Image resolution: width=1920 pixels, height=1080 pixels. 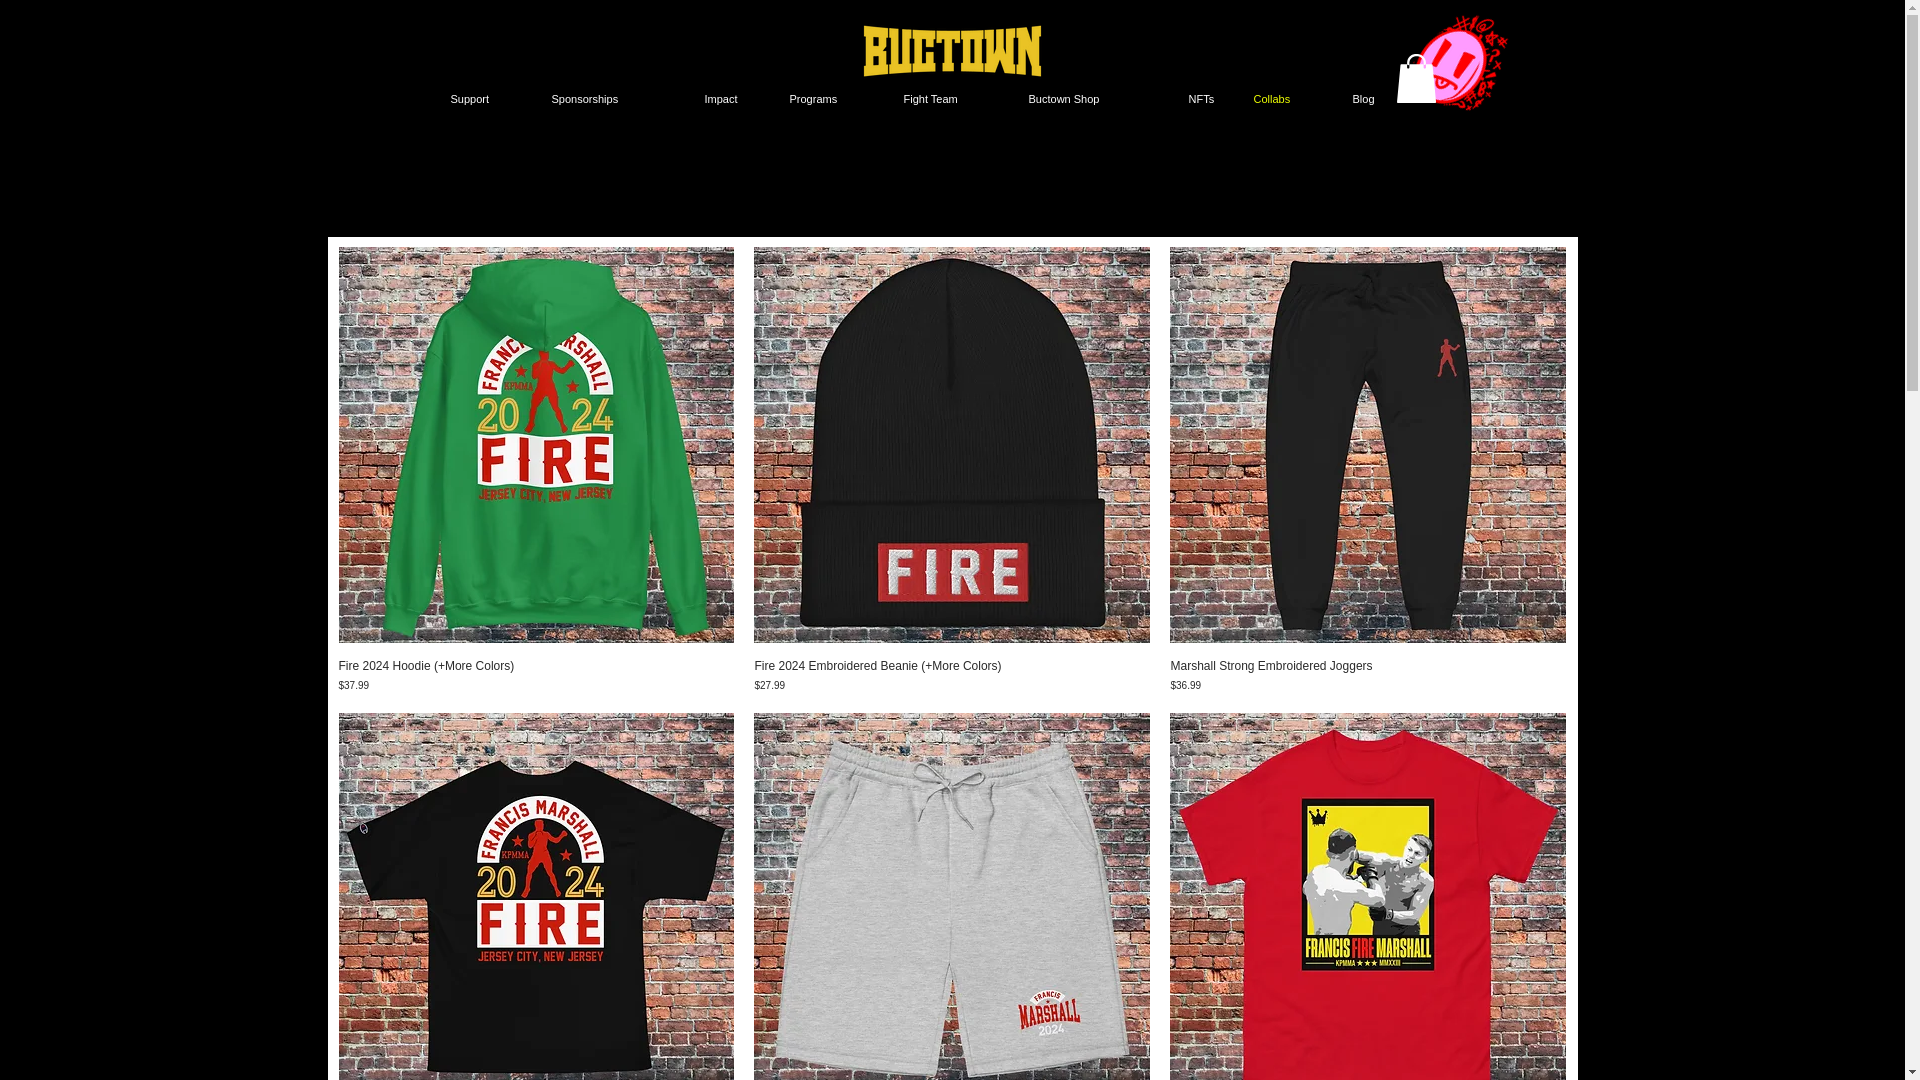 What do you see at coordinates (490, 98) in the screenshot?
I see `Support` at bounding box center [490, 98].